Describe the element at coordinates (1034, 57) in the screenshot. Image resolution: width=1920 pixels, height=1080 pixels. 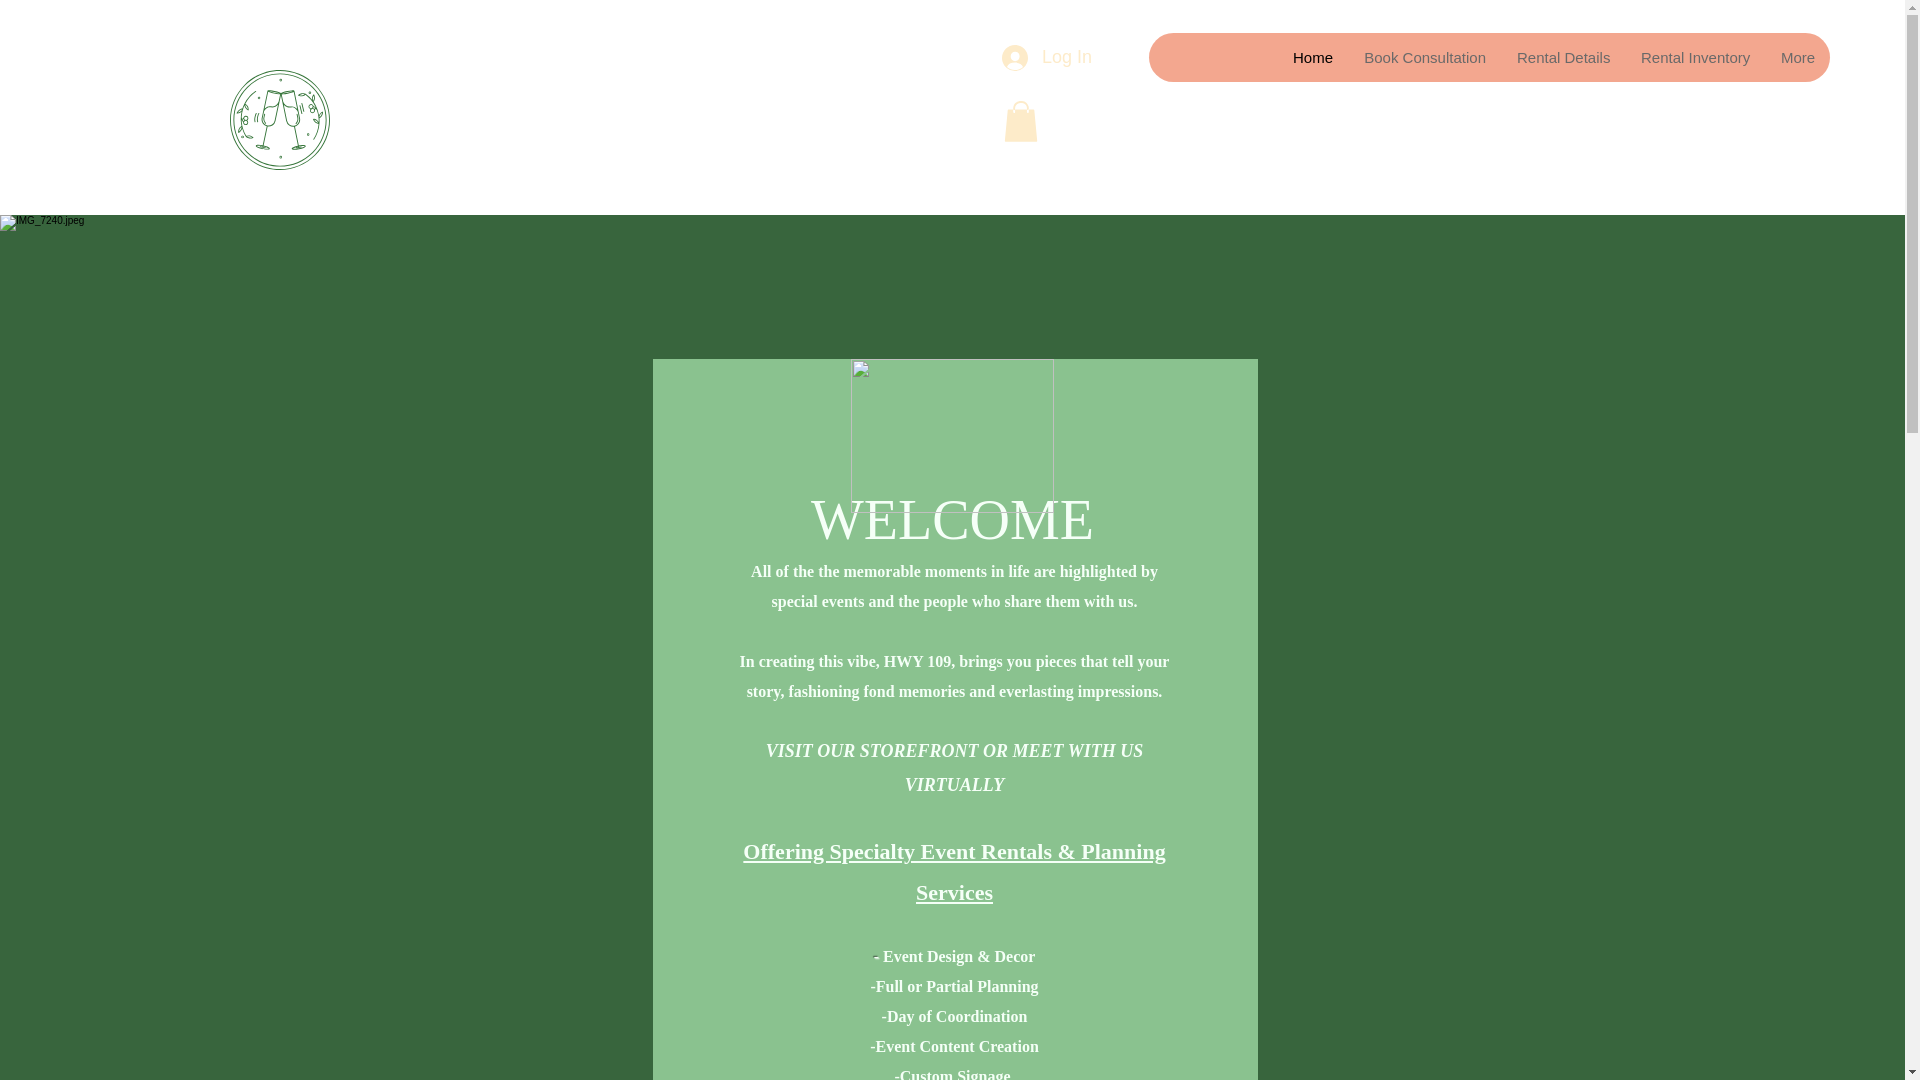
I see `Log In` at that location.